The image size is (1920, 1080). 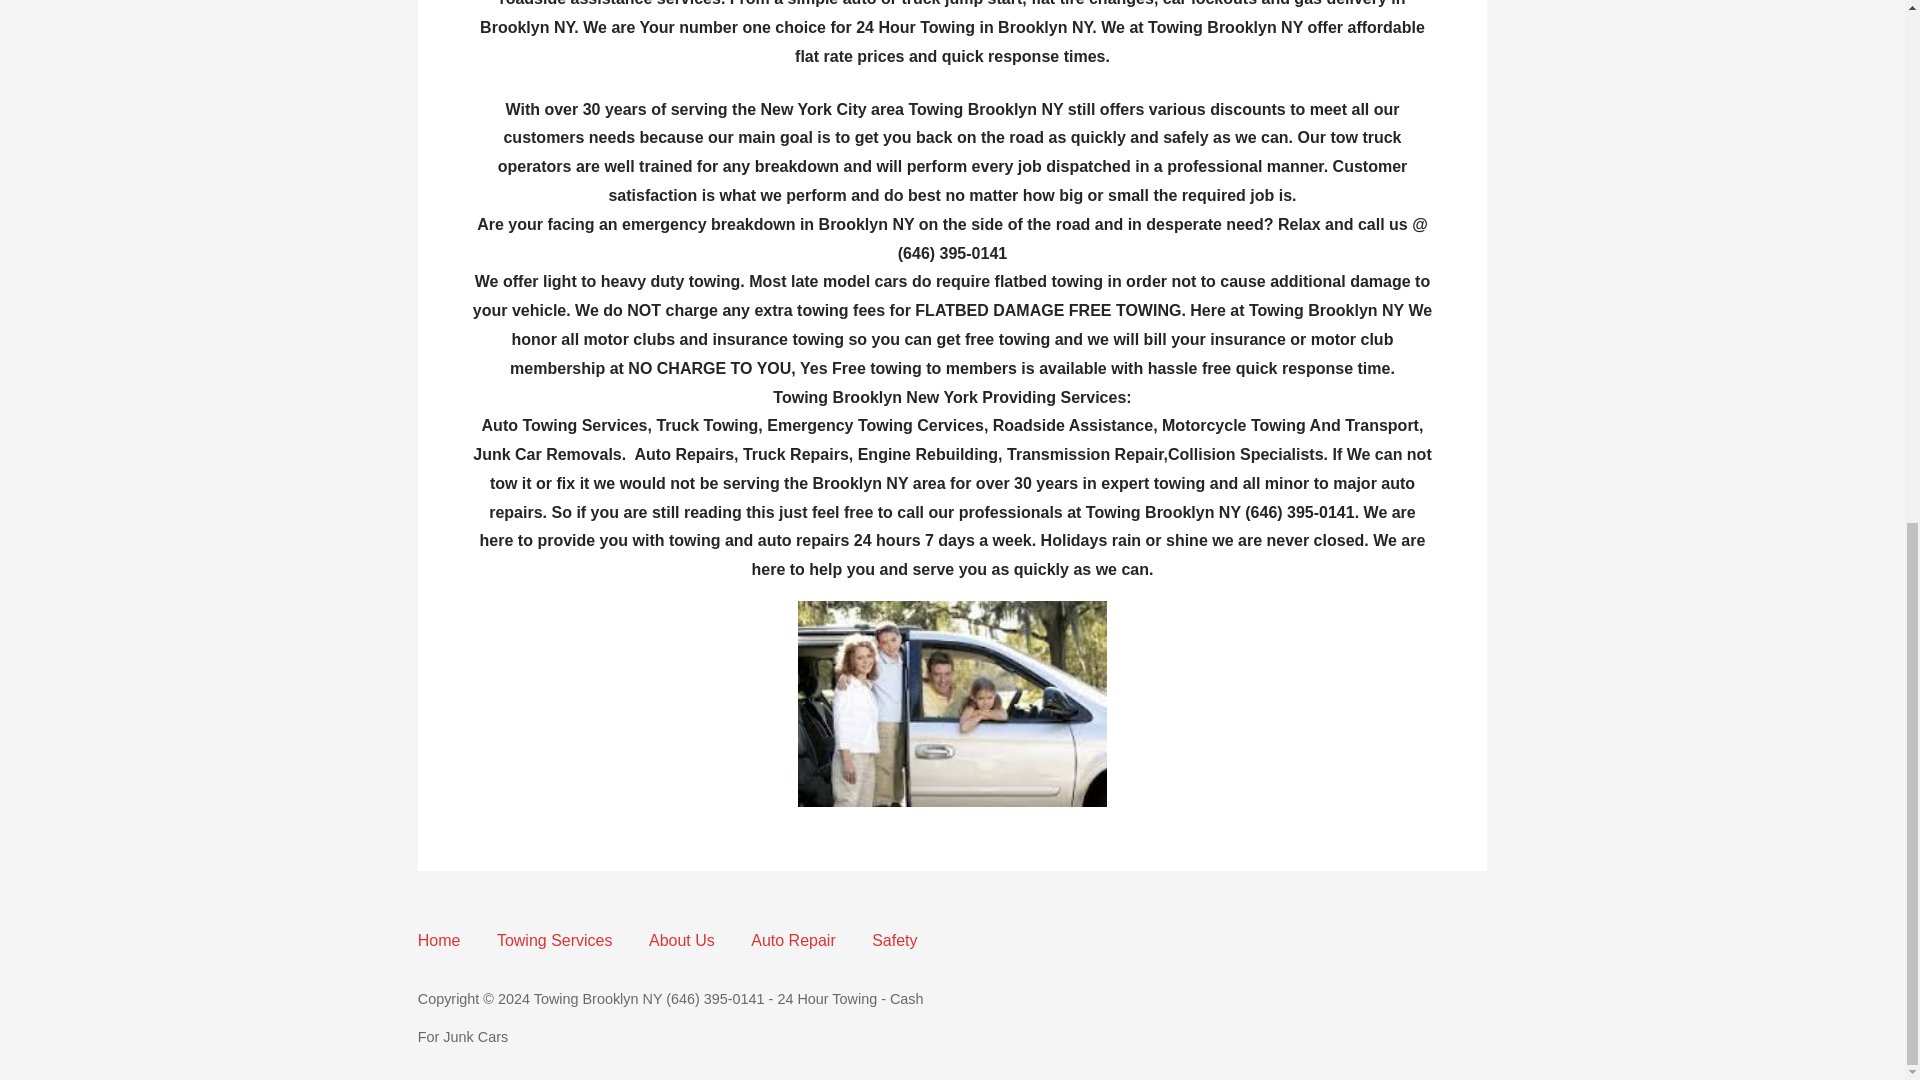 I want to click on Safety, so click(x=894, y=940).